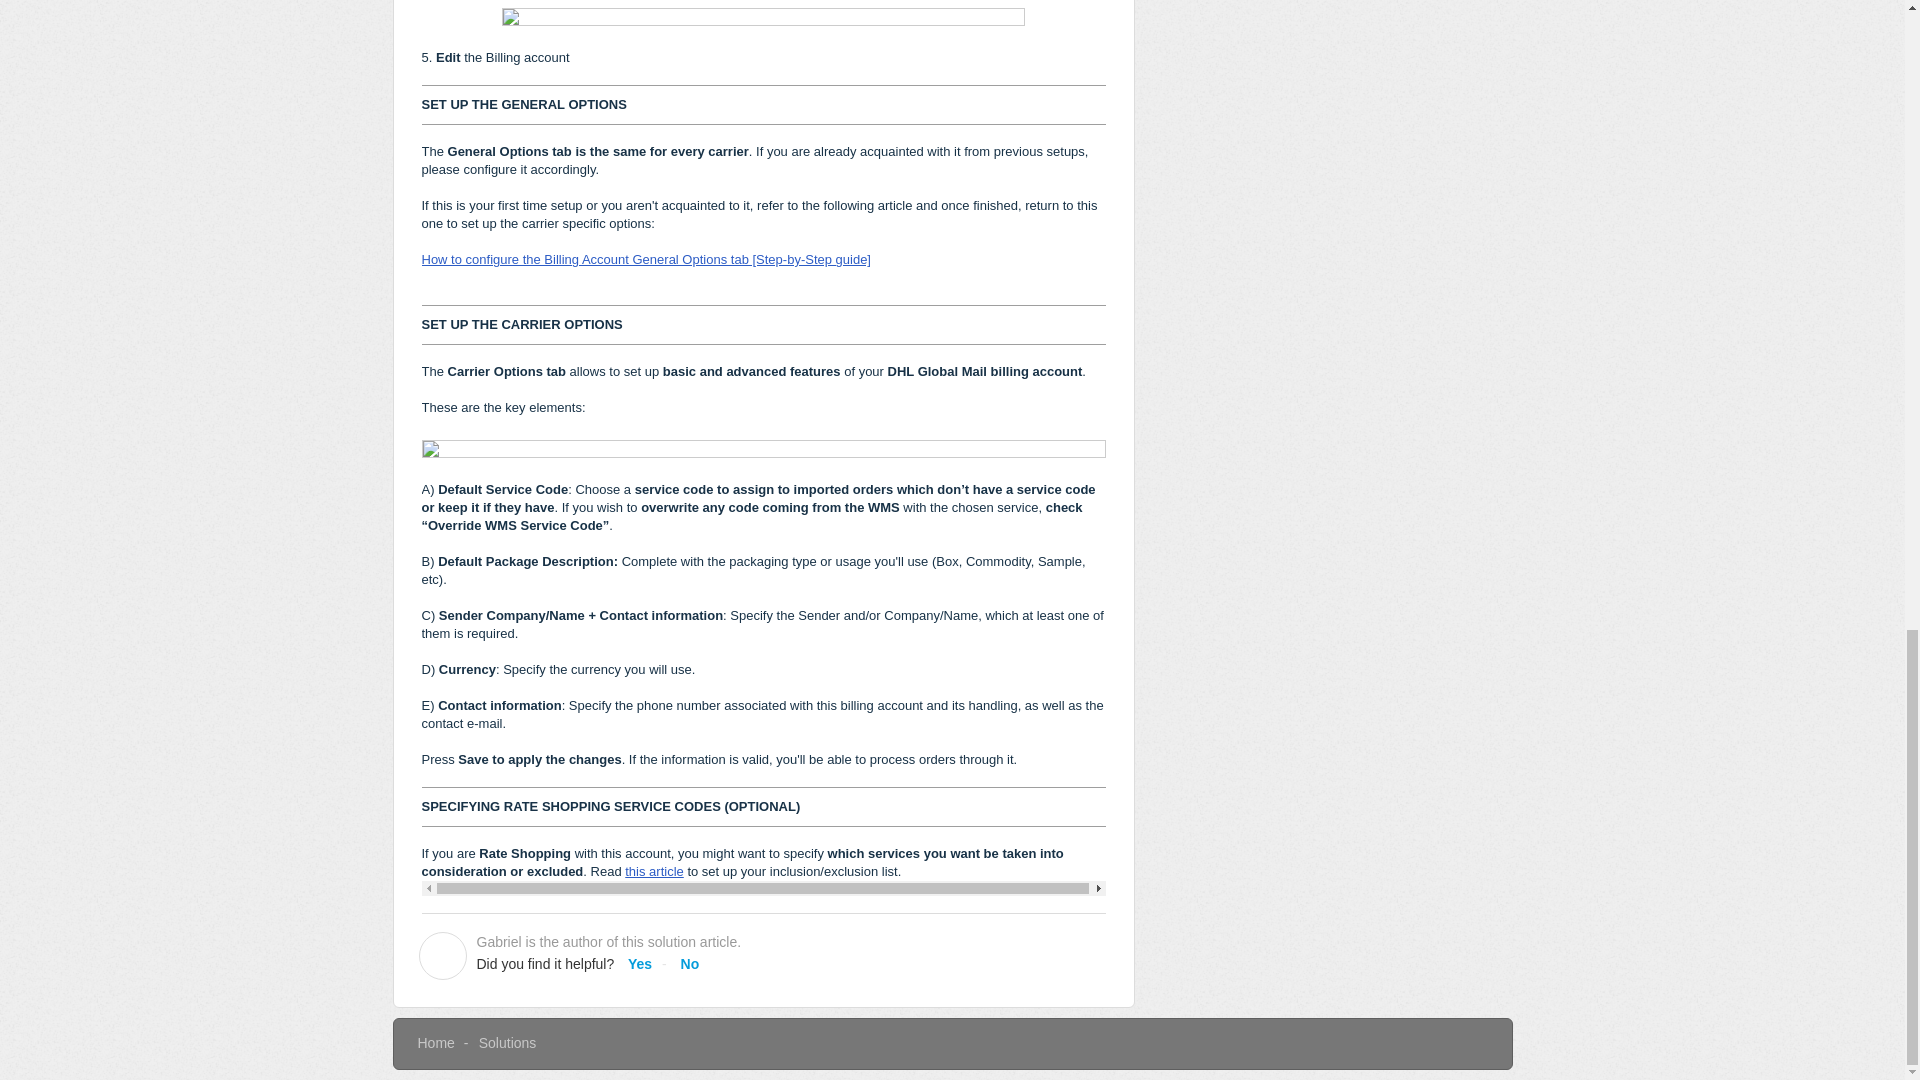  What do you see at coordinates (508, 1042) in the screenshot?
I see `Solutions` at bounding box center [508, 1042].